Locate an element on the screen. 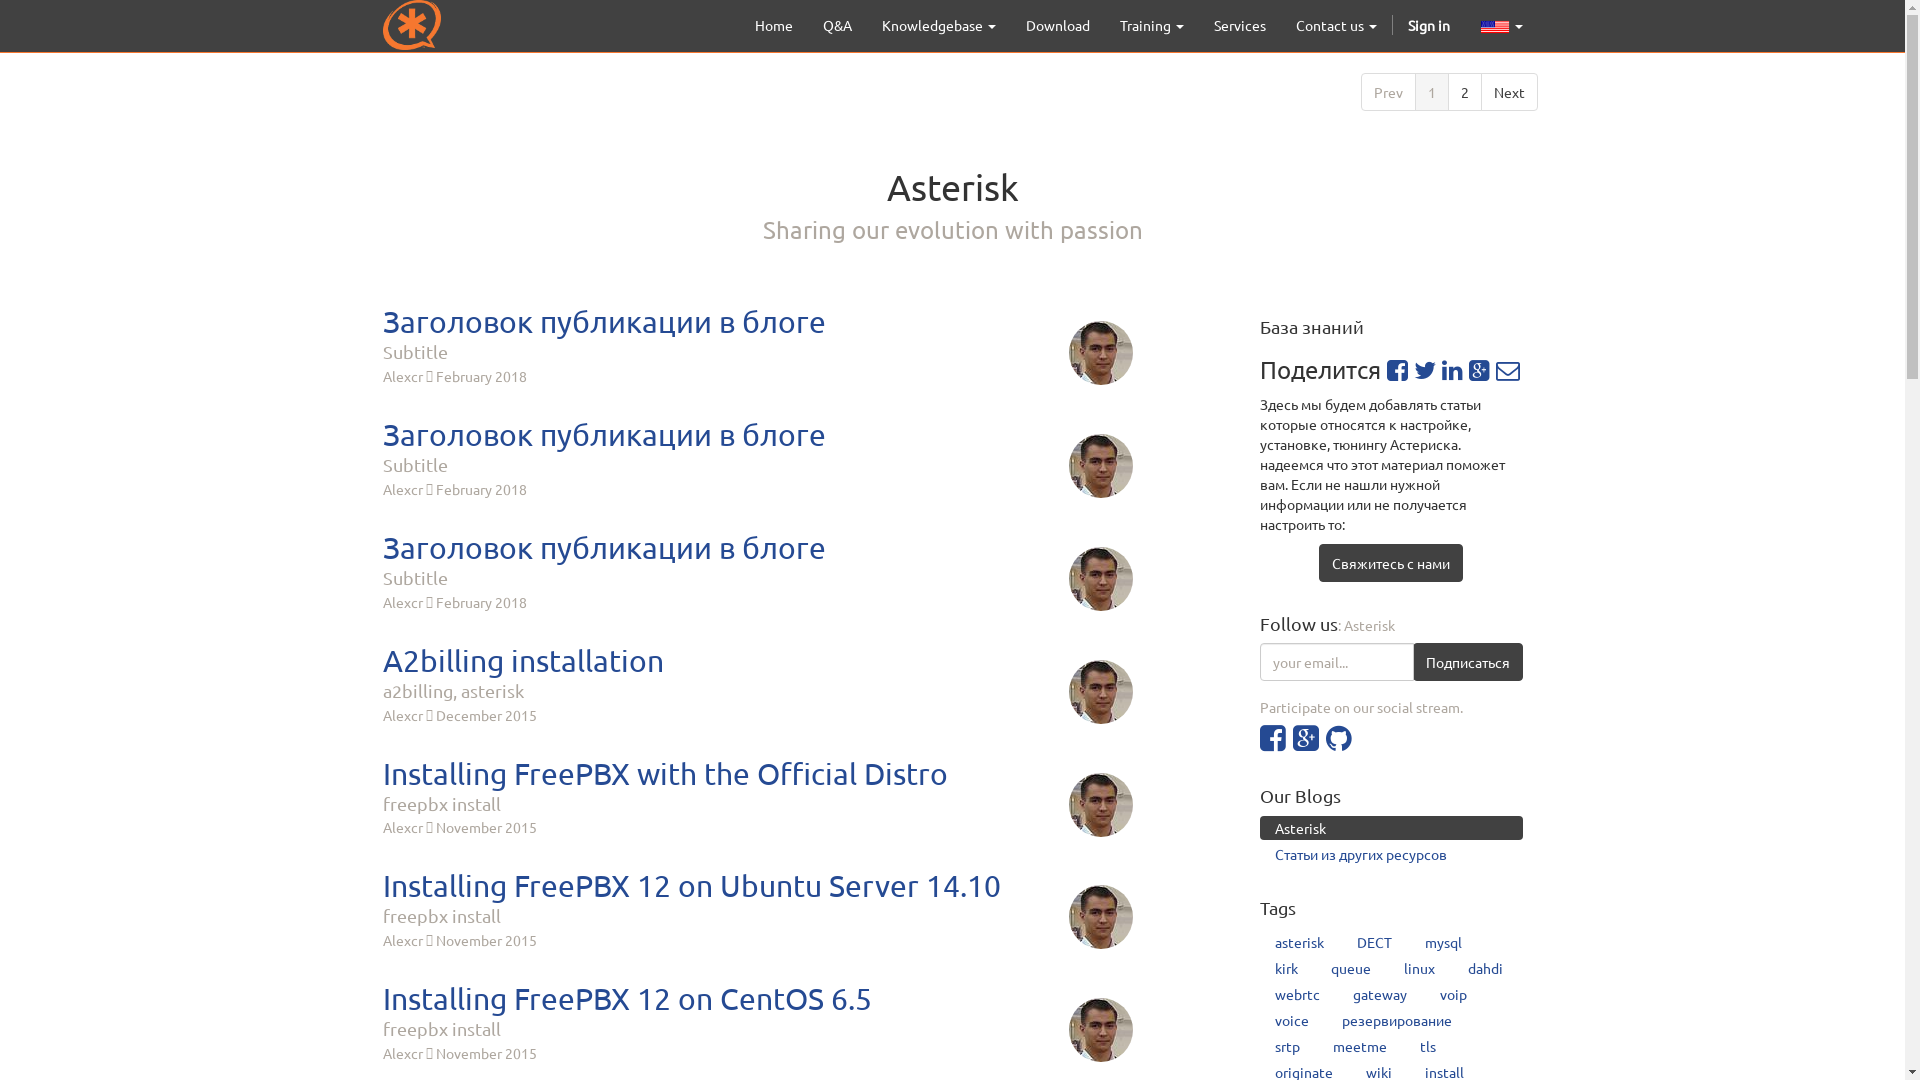  linux is located at coordinates (1420, 968).